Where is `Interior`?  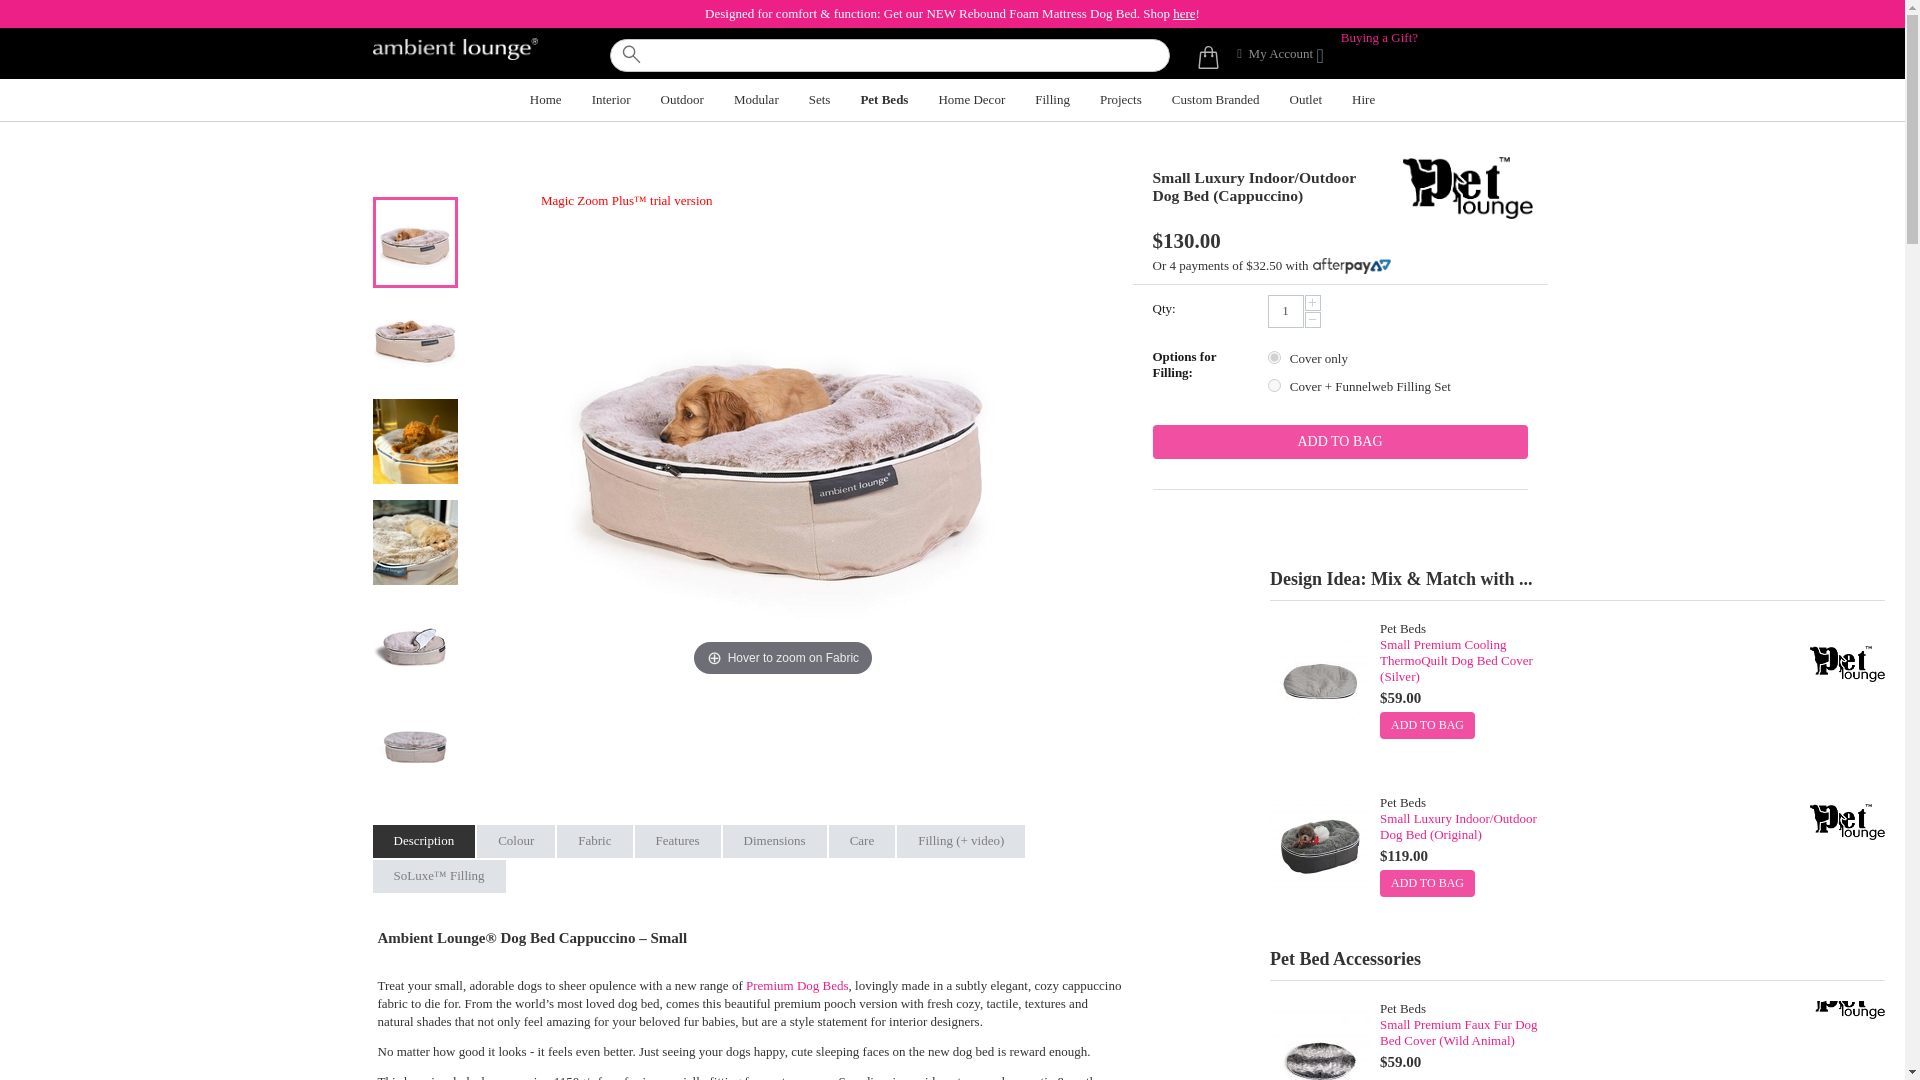 Interior is located at coordinates (611, 93).